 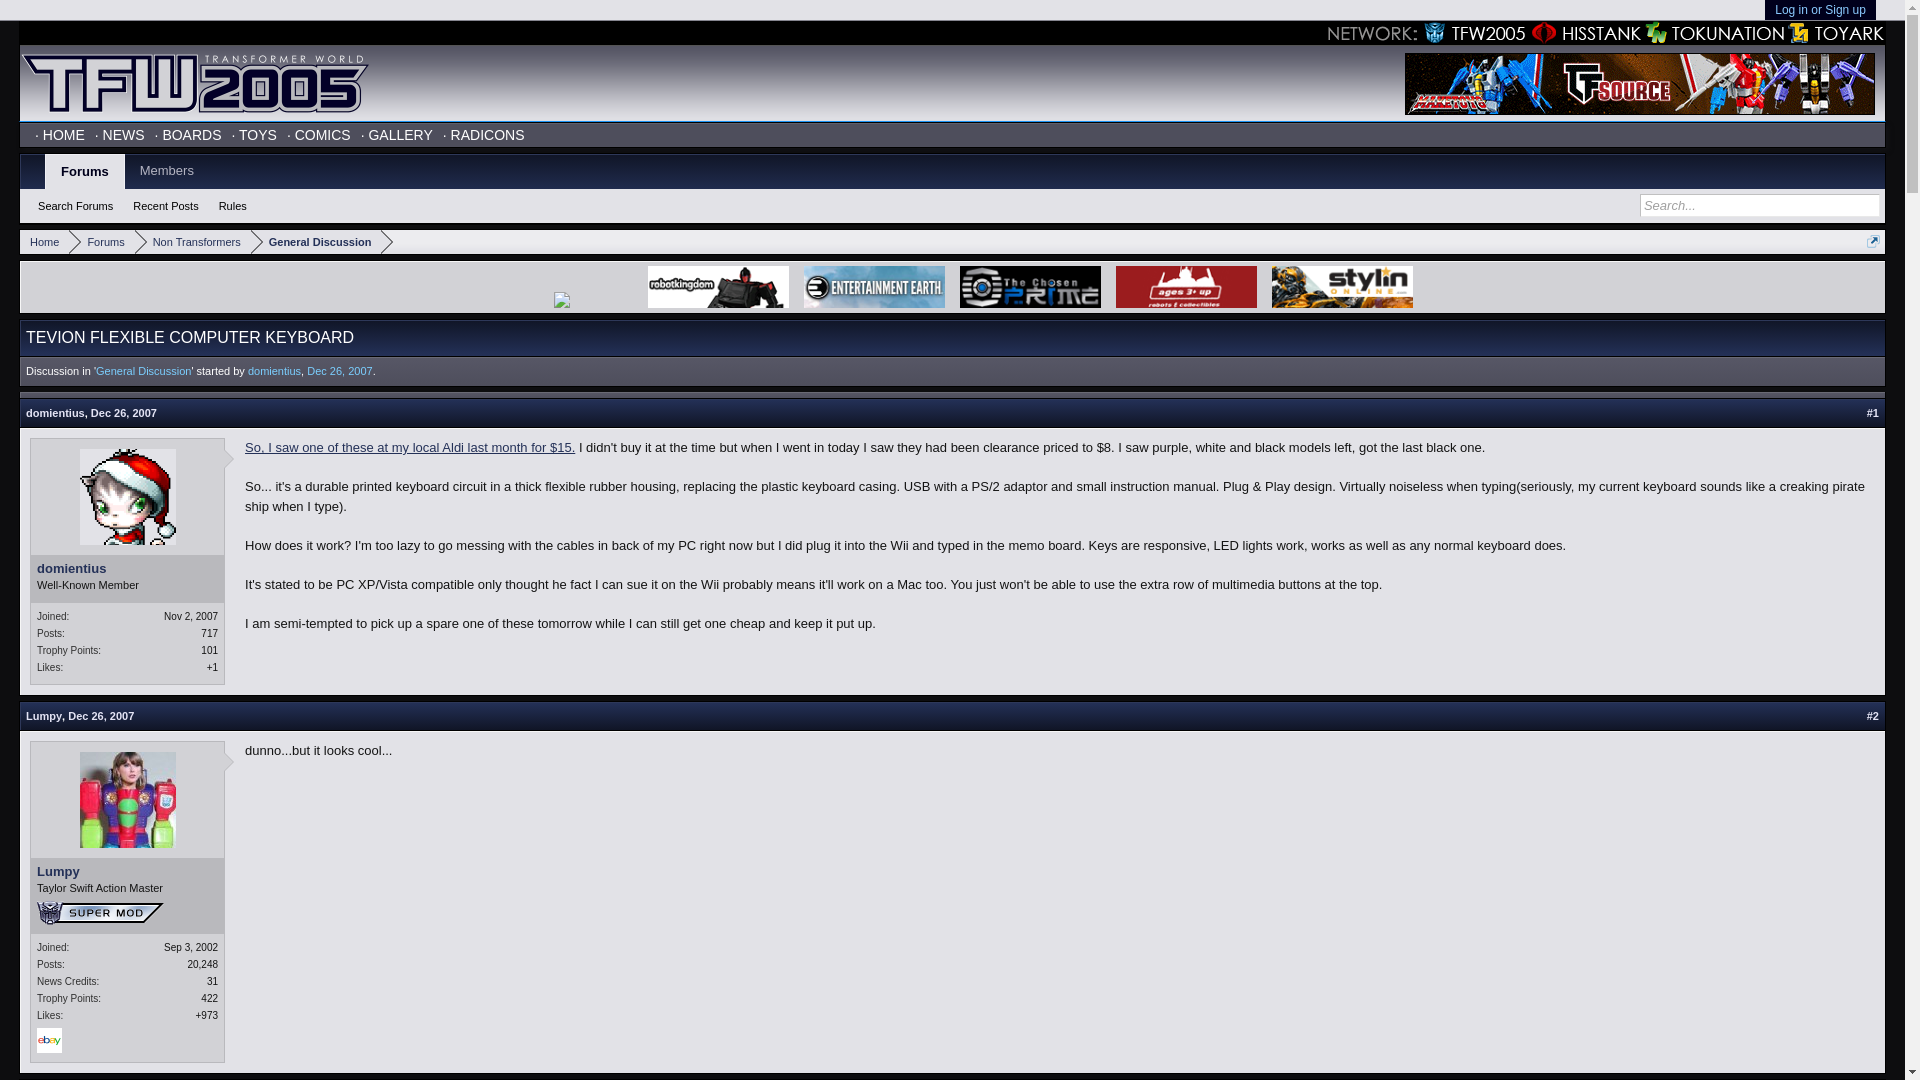 I want to click on Dec 26, 2007 at 11:27 PM, so click(x=340, y=370).